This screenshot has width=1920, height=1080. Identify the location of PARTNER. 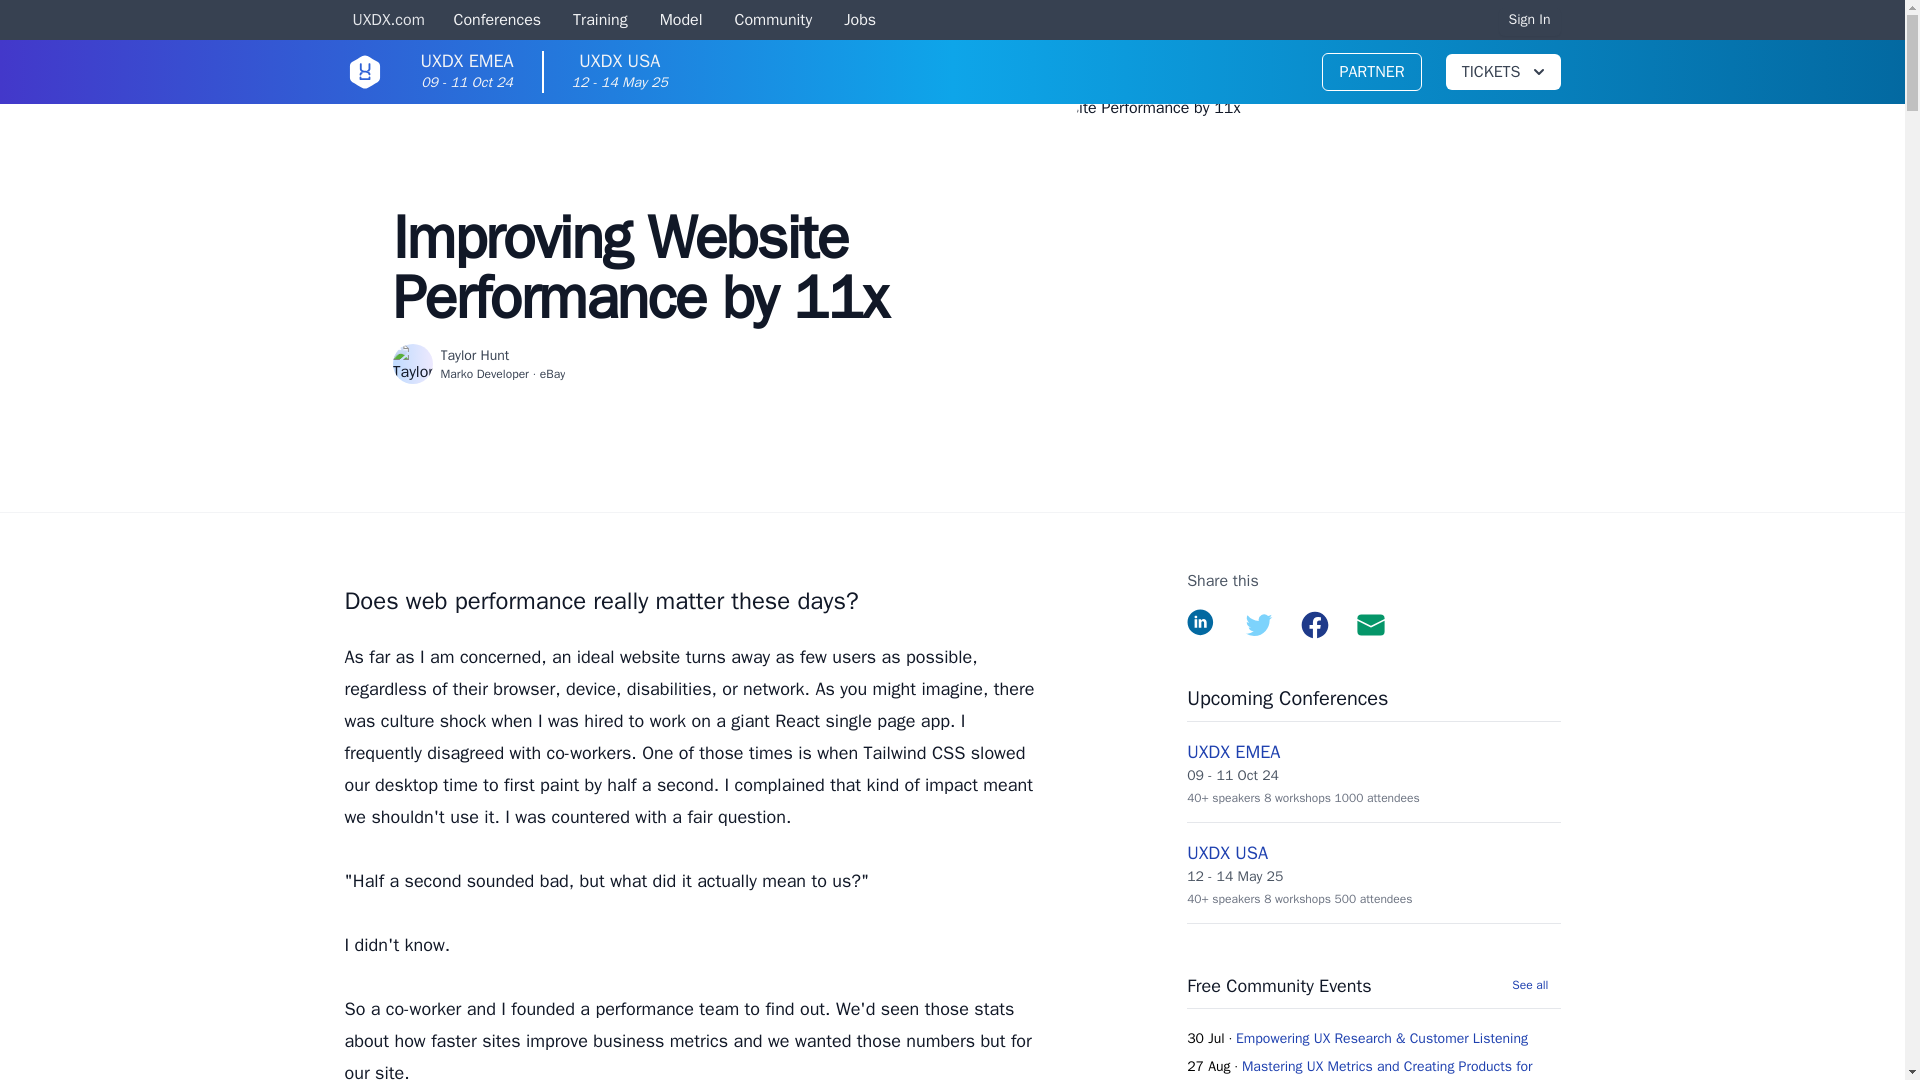
(1502, 72).